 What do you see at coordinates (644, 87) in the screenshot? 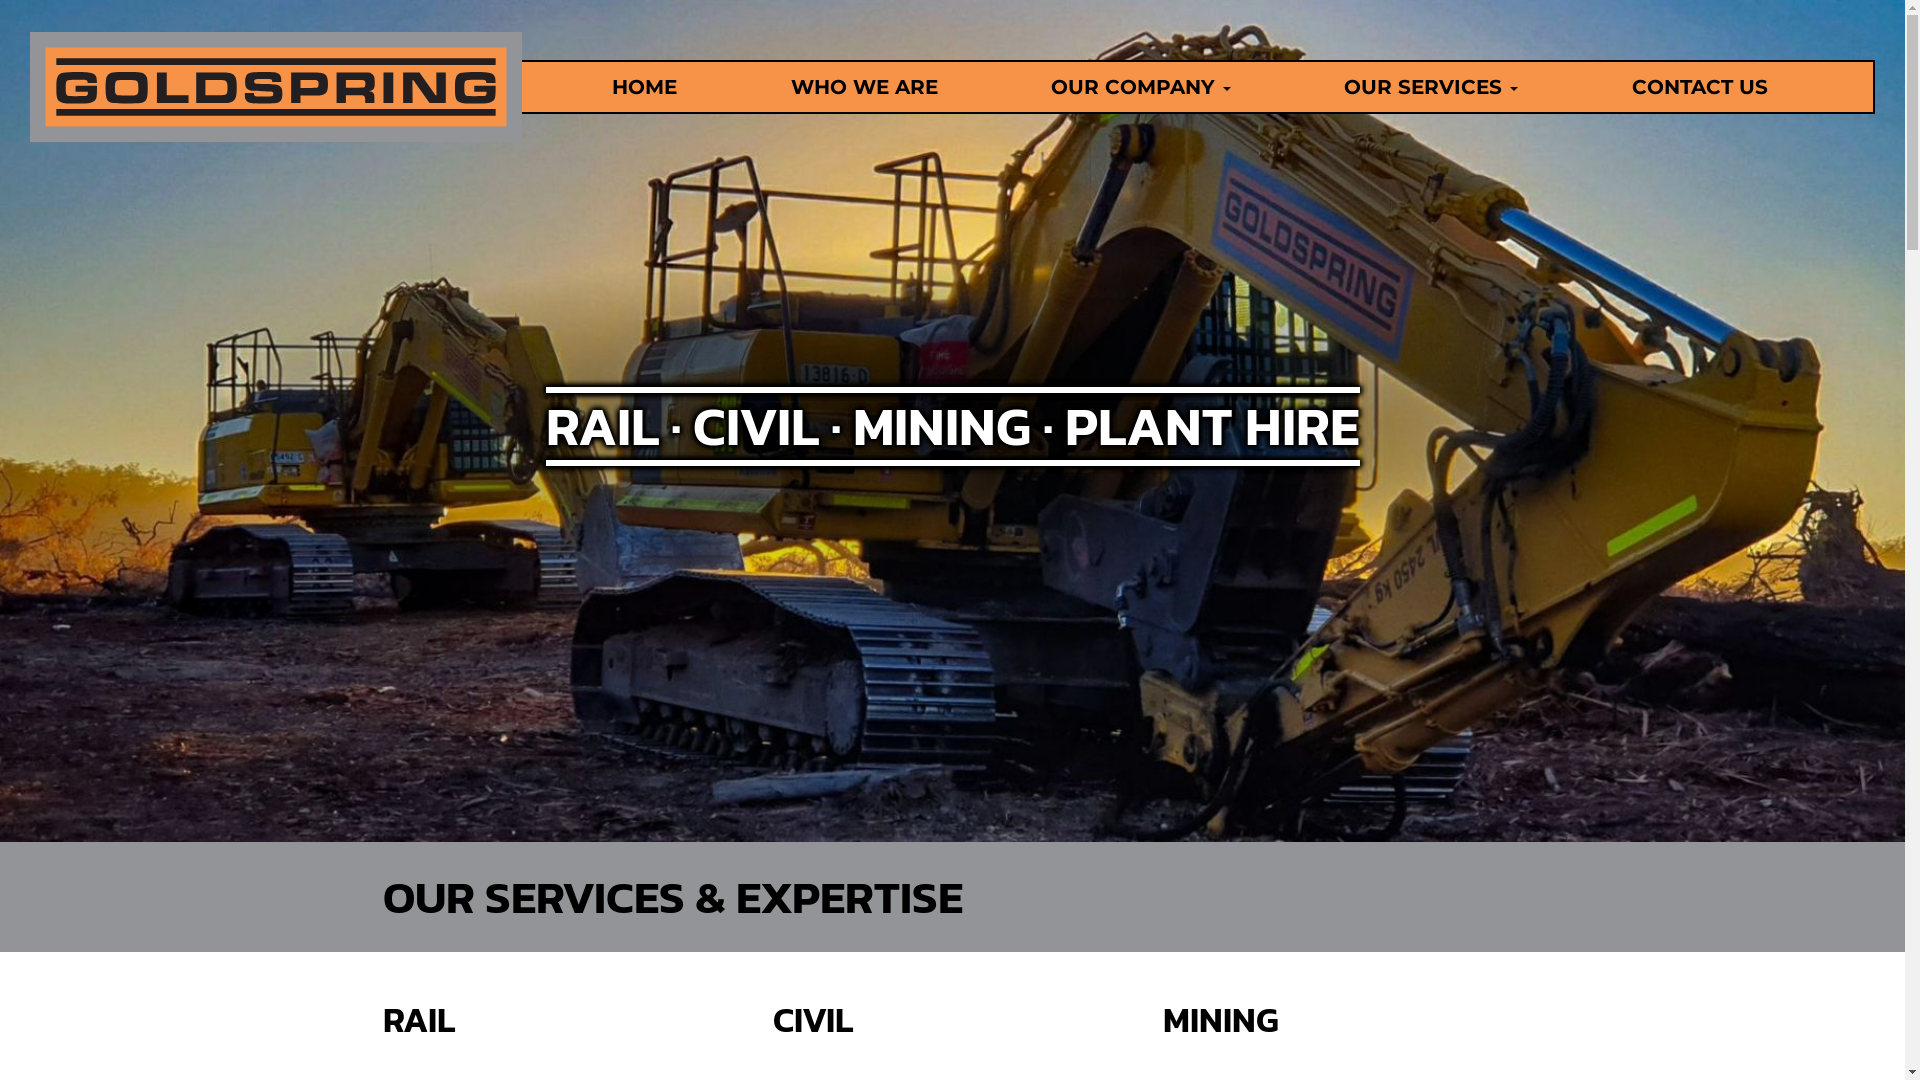
I see `HOME` at bounding box center [644, 87].